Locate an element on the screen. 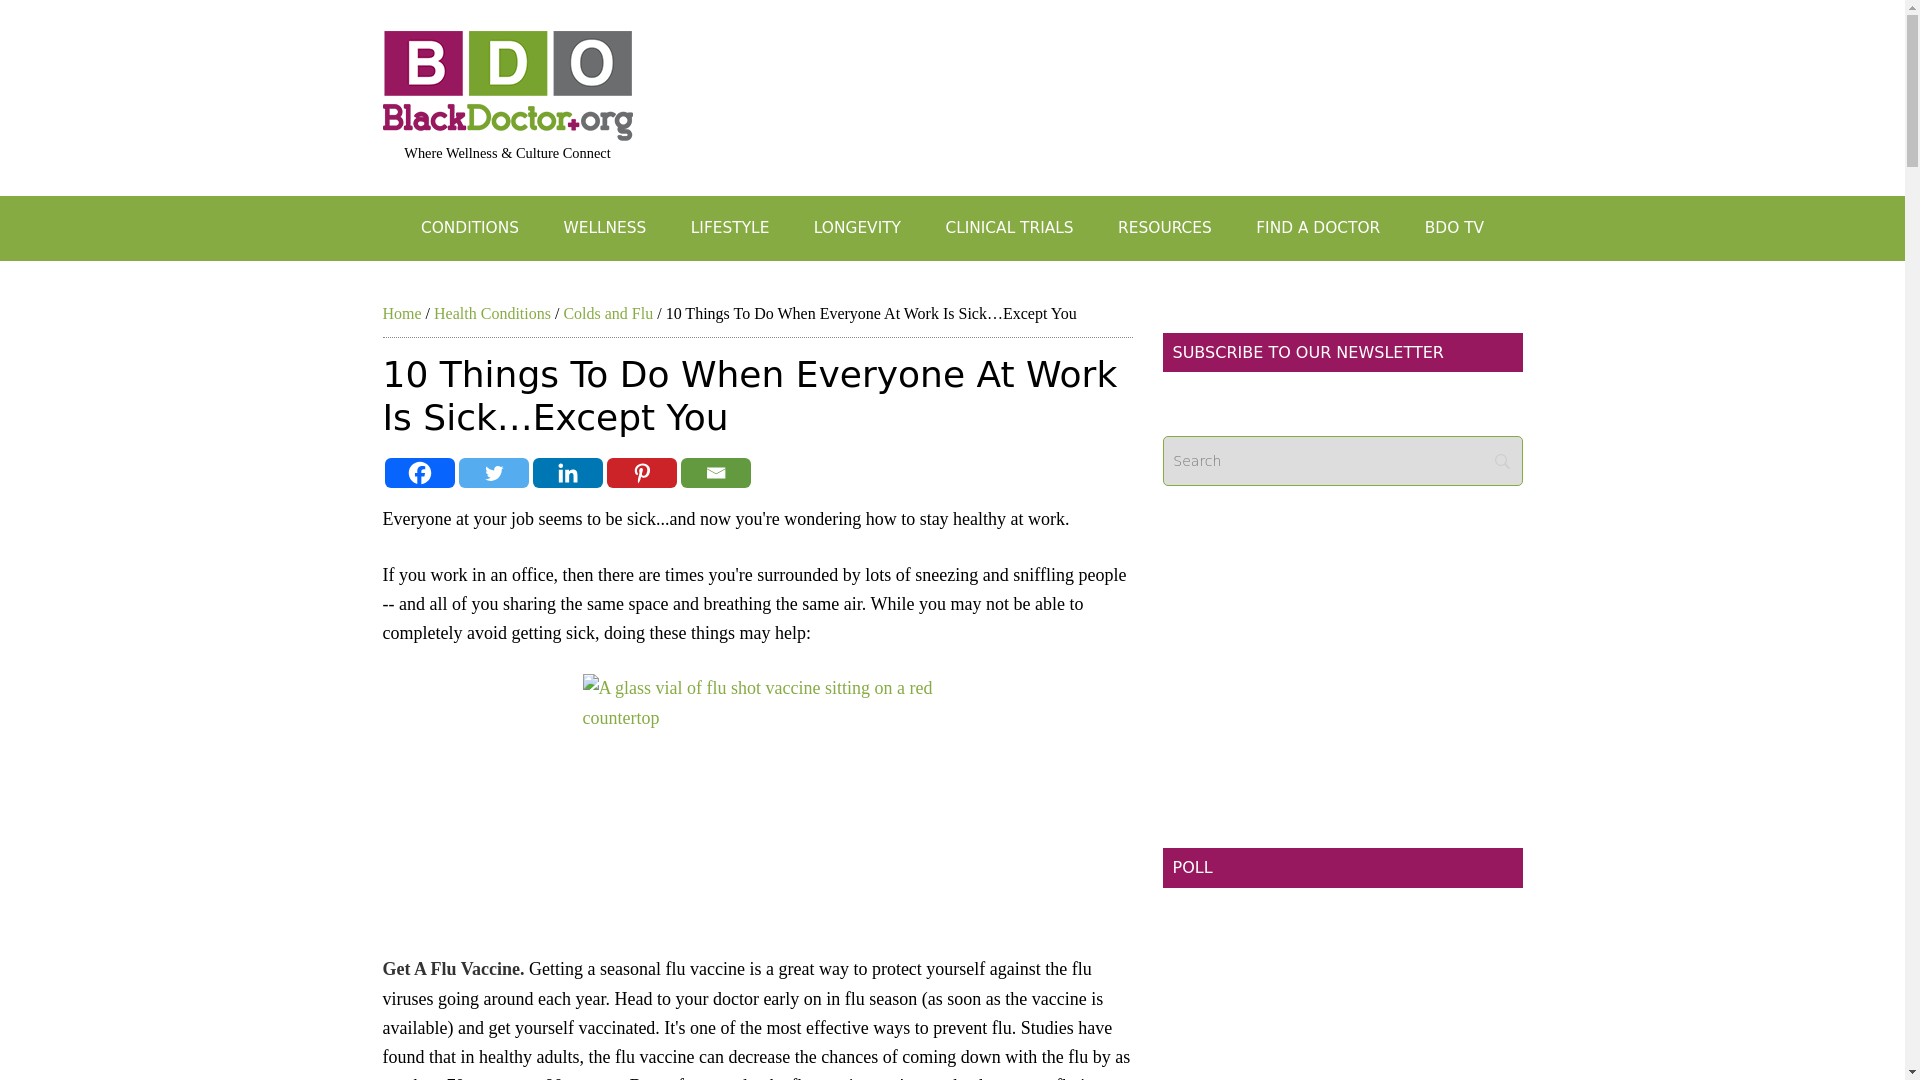 Image resolution: width=1920 pixels, height=1080 pixels. Pinterest is located at coordinates (640, 472).